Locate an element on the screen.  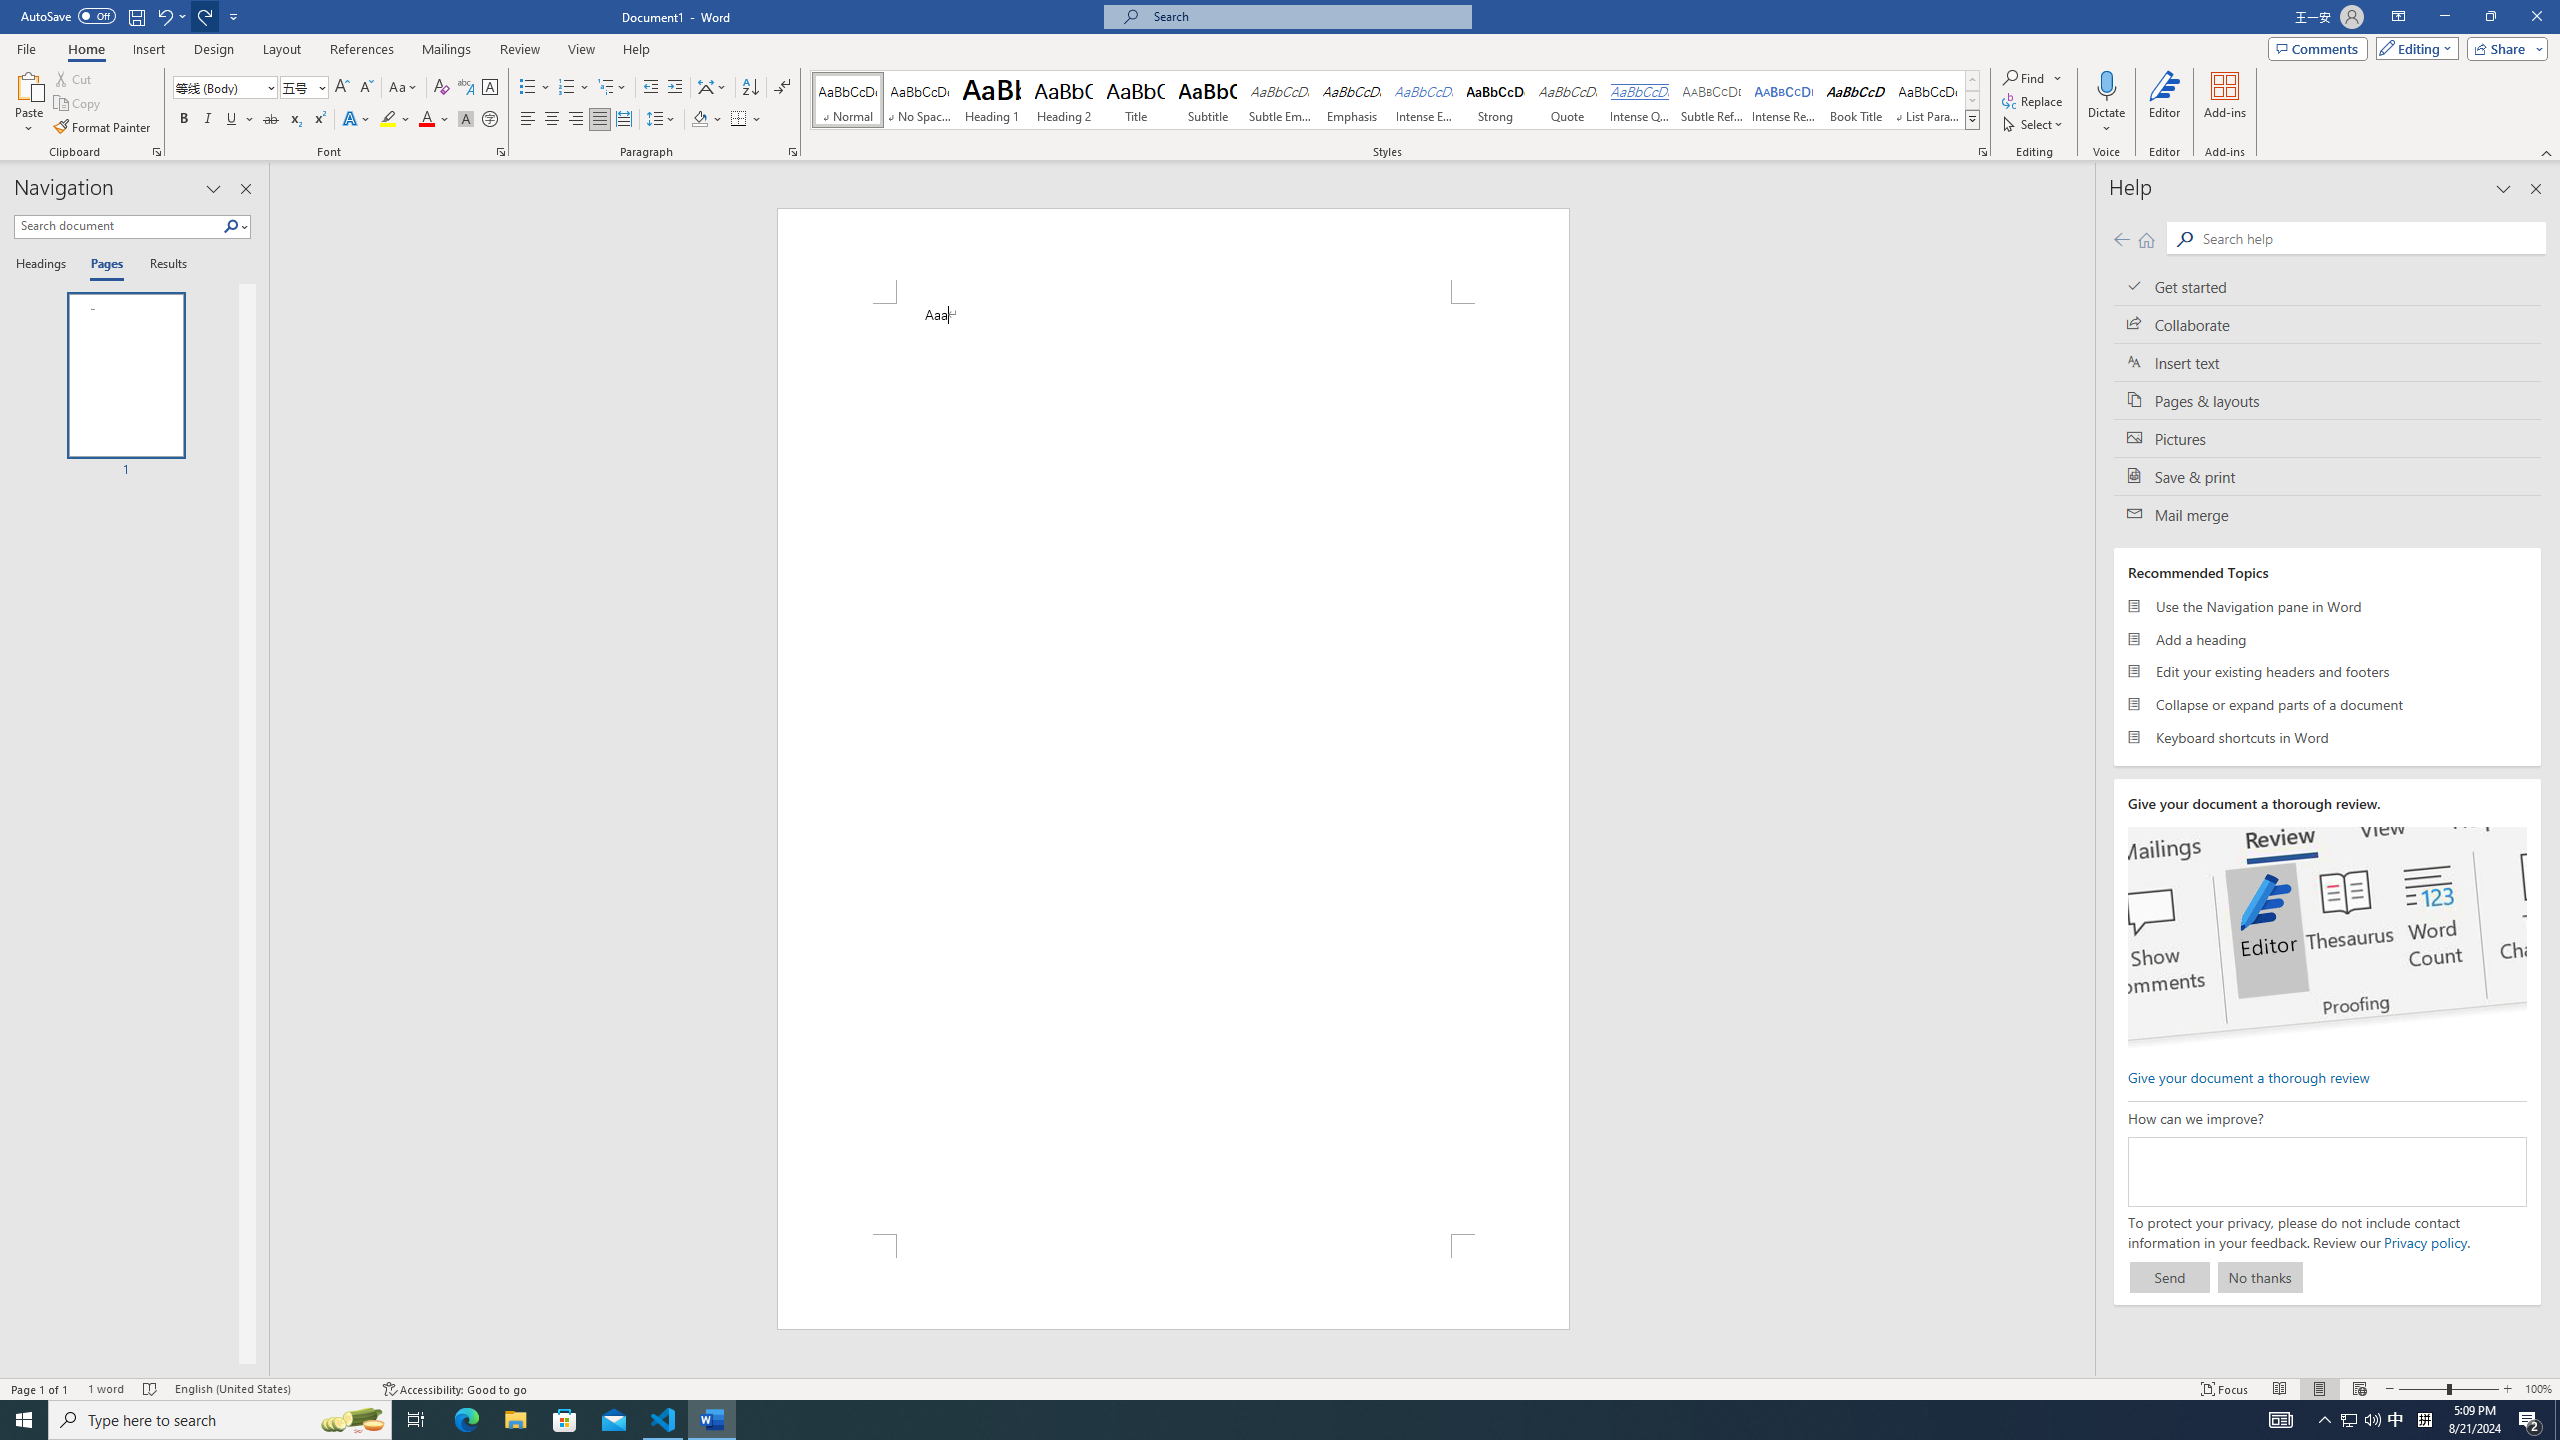
Align Right is located at coordinates (576, 120).